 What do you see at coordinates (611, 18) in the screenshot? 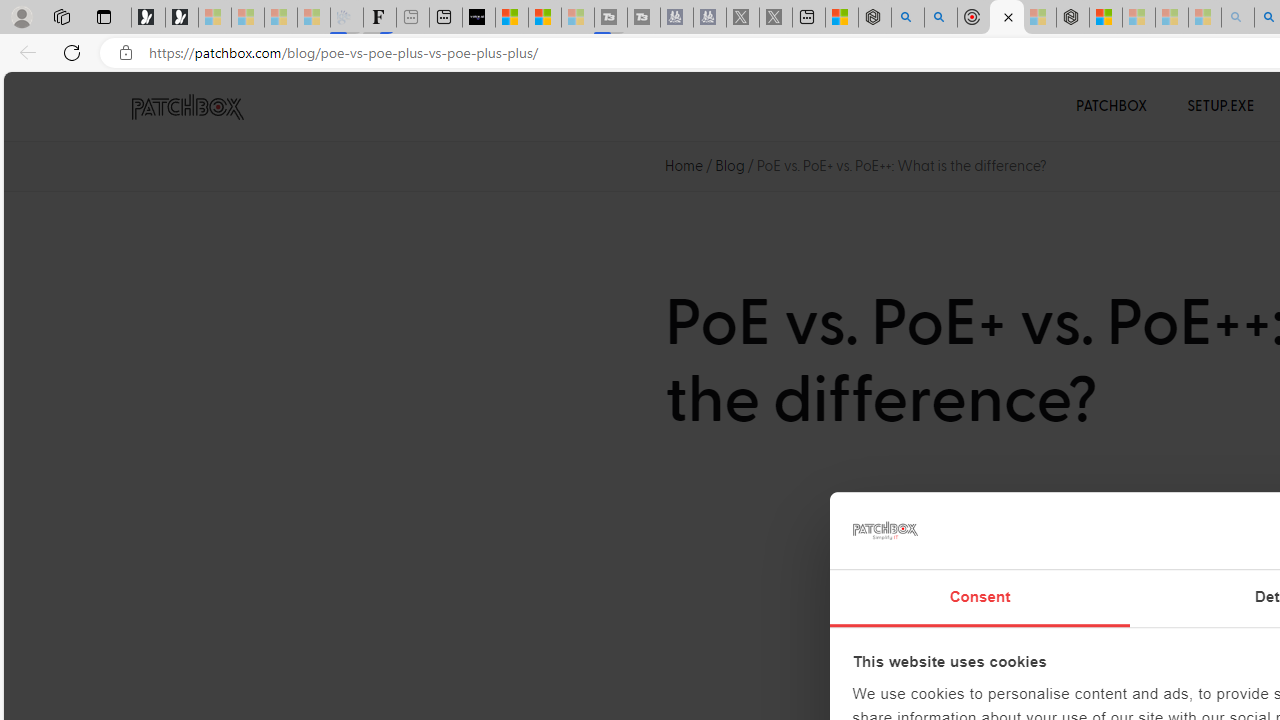
I see `Streaming Coverage | T3 - Sleeping` at bounding box center [611, 18].